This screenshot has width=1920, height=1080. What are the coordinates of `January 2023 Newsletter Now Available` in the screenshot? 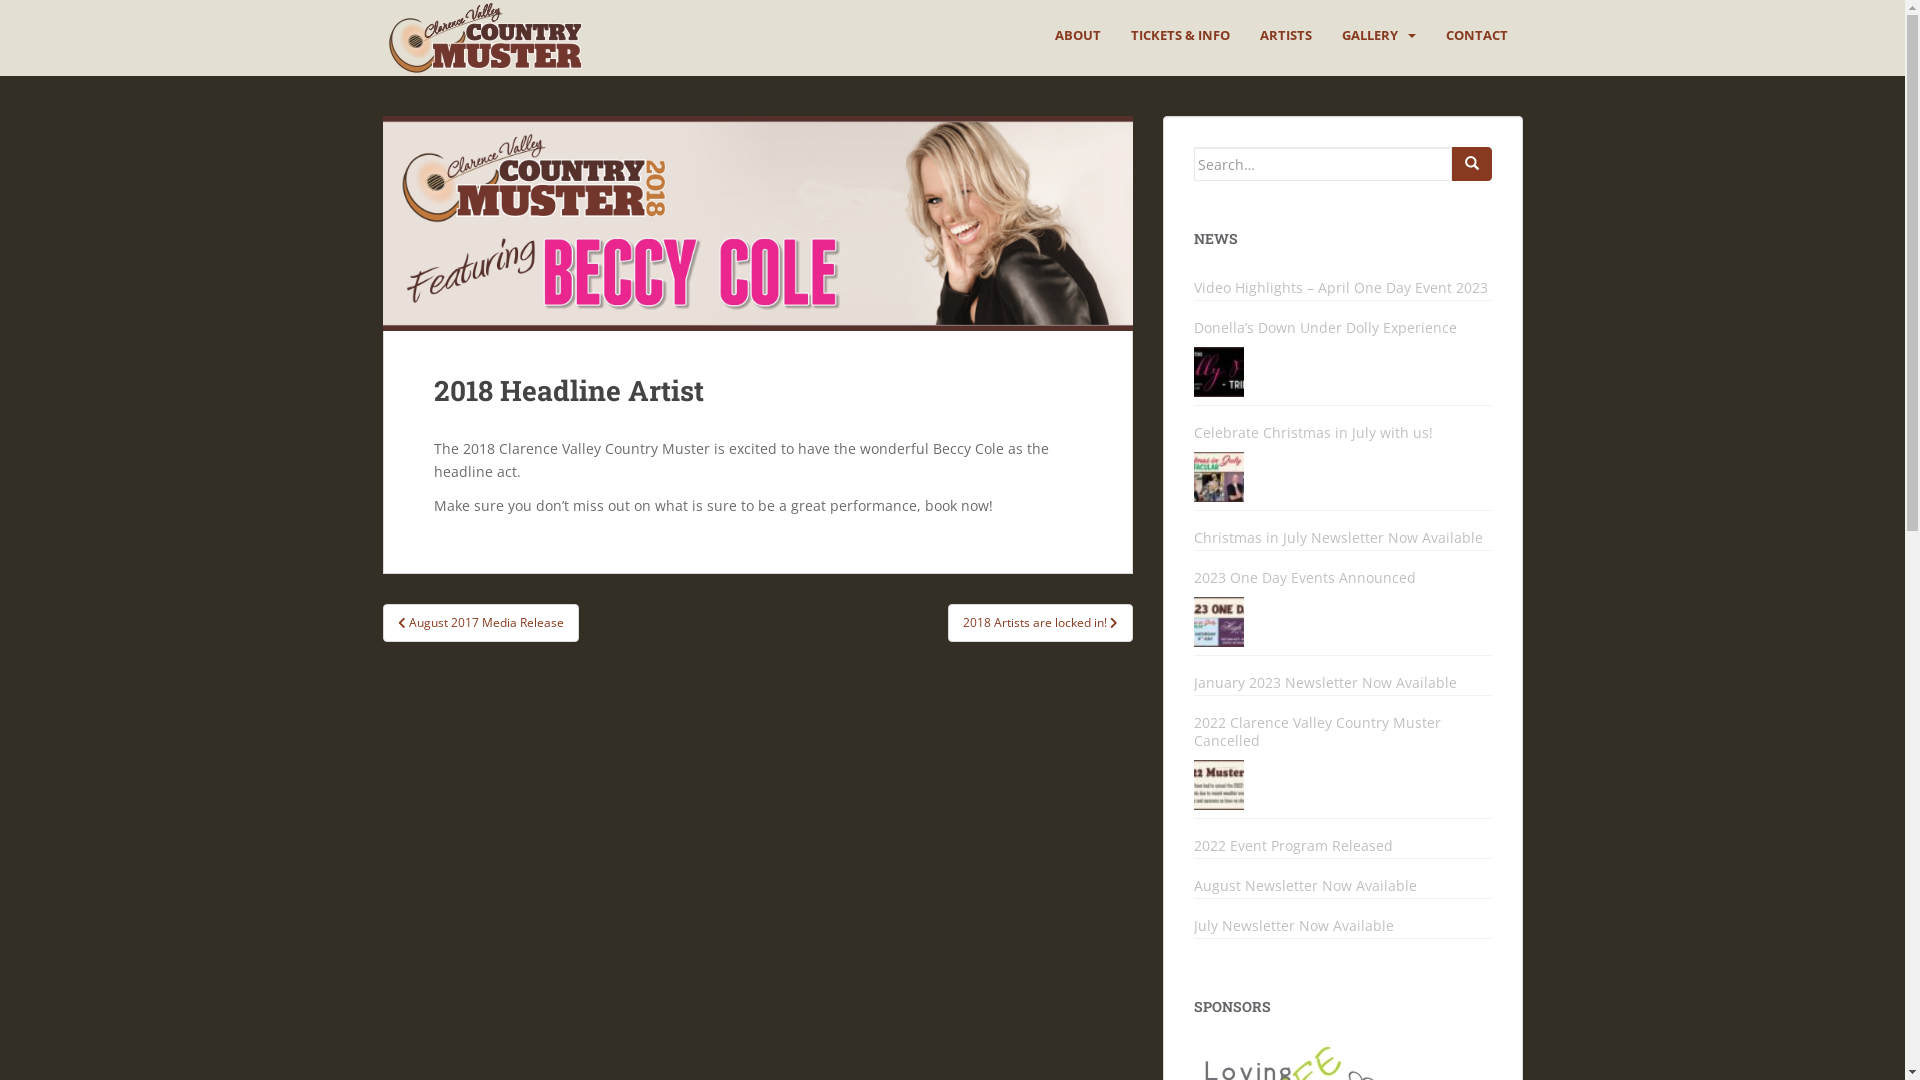 It's located at (1343, 683).